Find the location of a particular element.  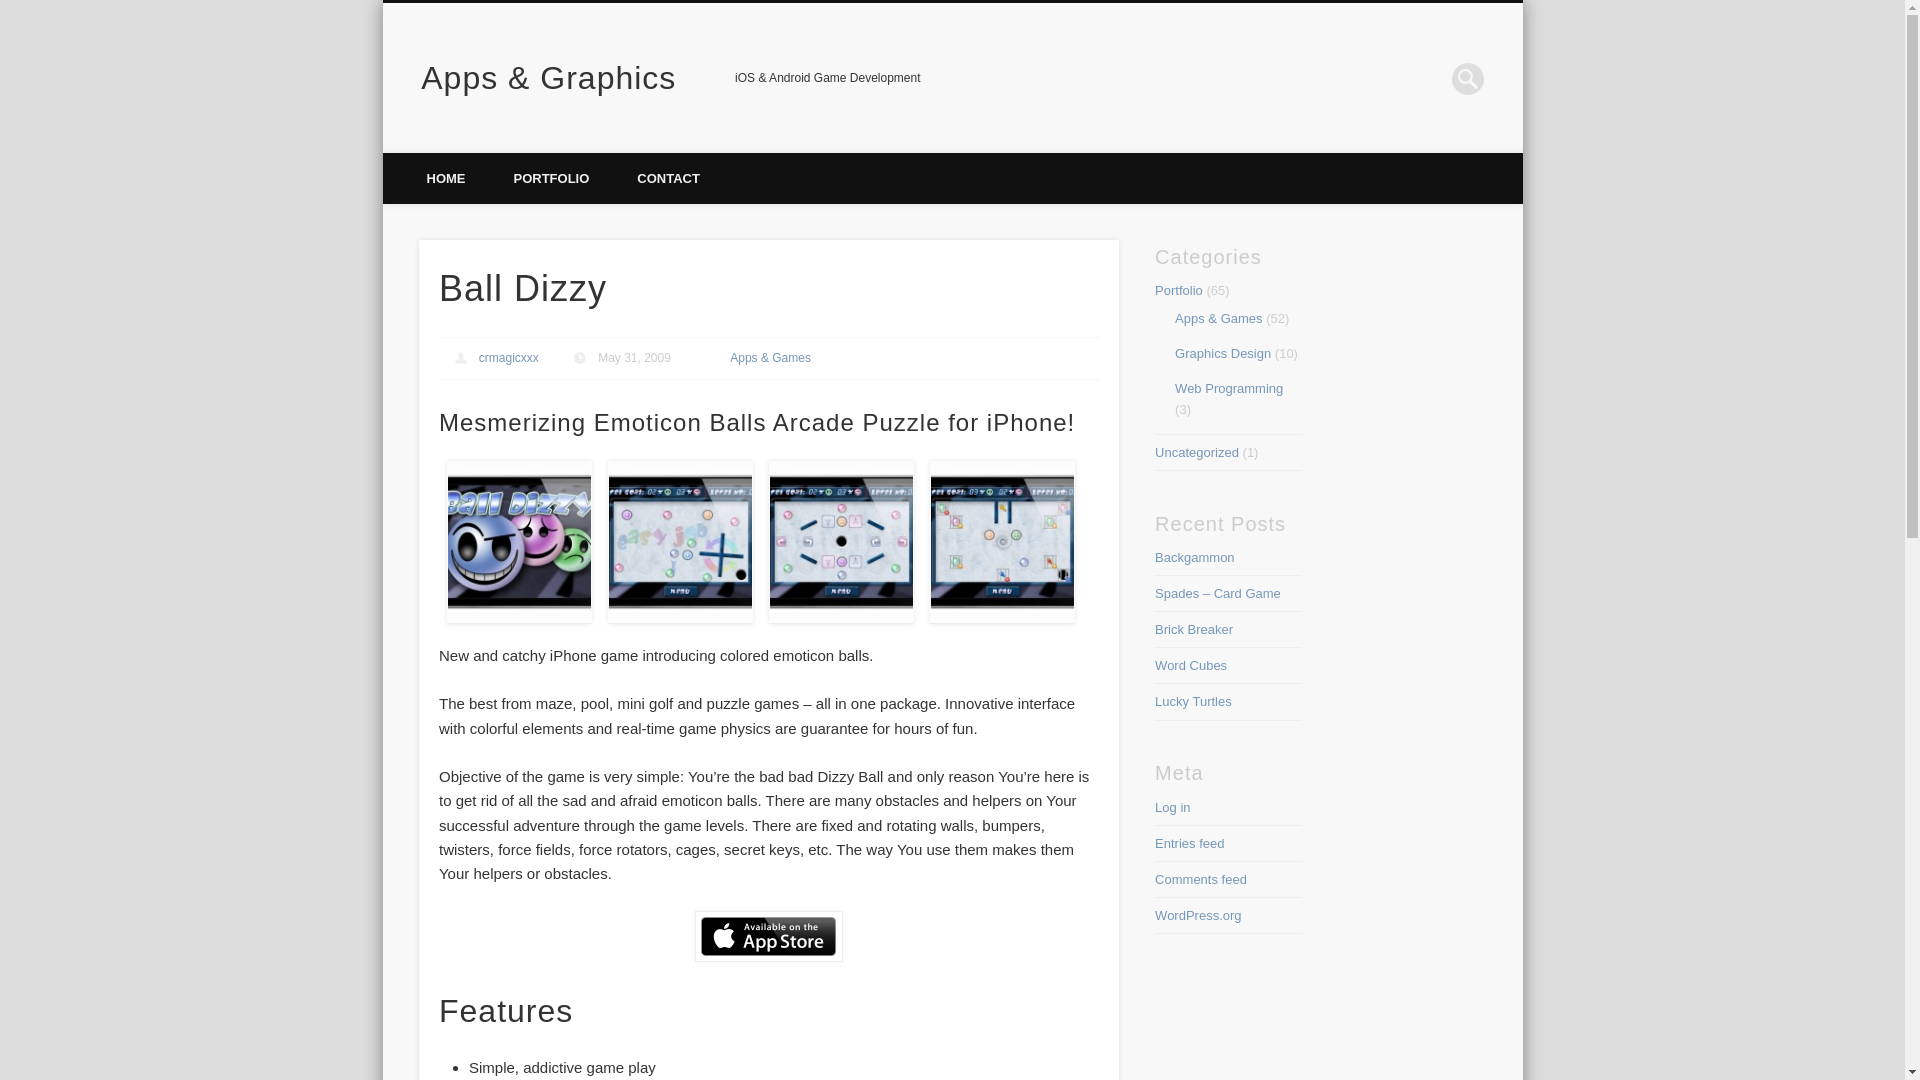

WordPress.org is located at coordinates (1198, 916).